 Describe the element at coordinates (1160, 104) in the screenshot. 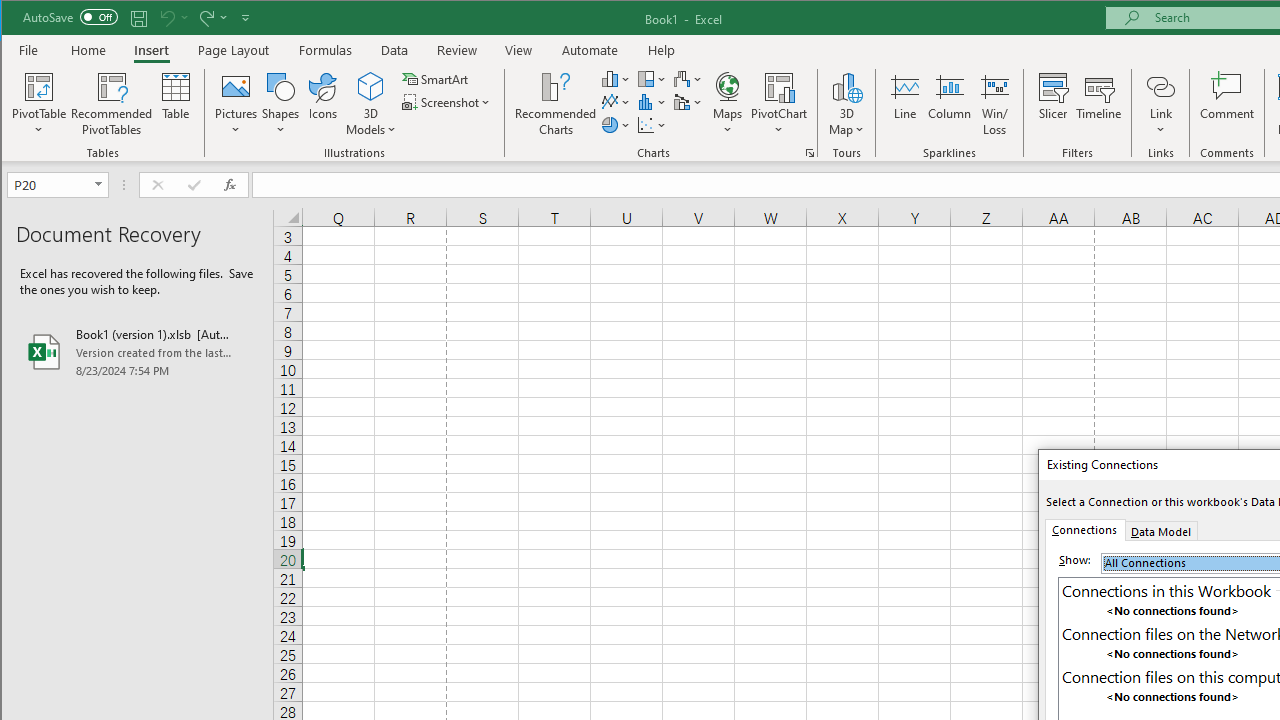

I see `Link` at that location.